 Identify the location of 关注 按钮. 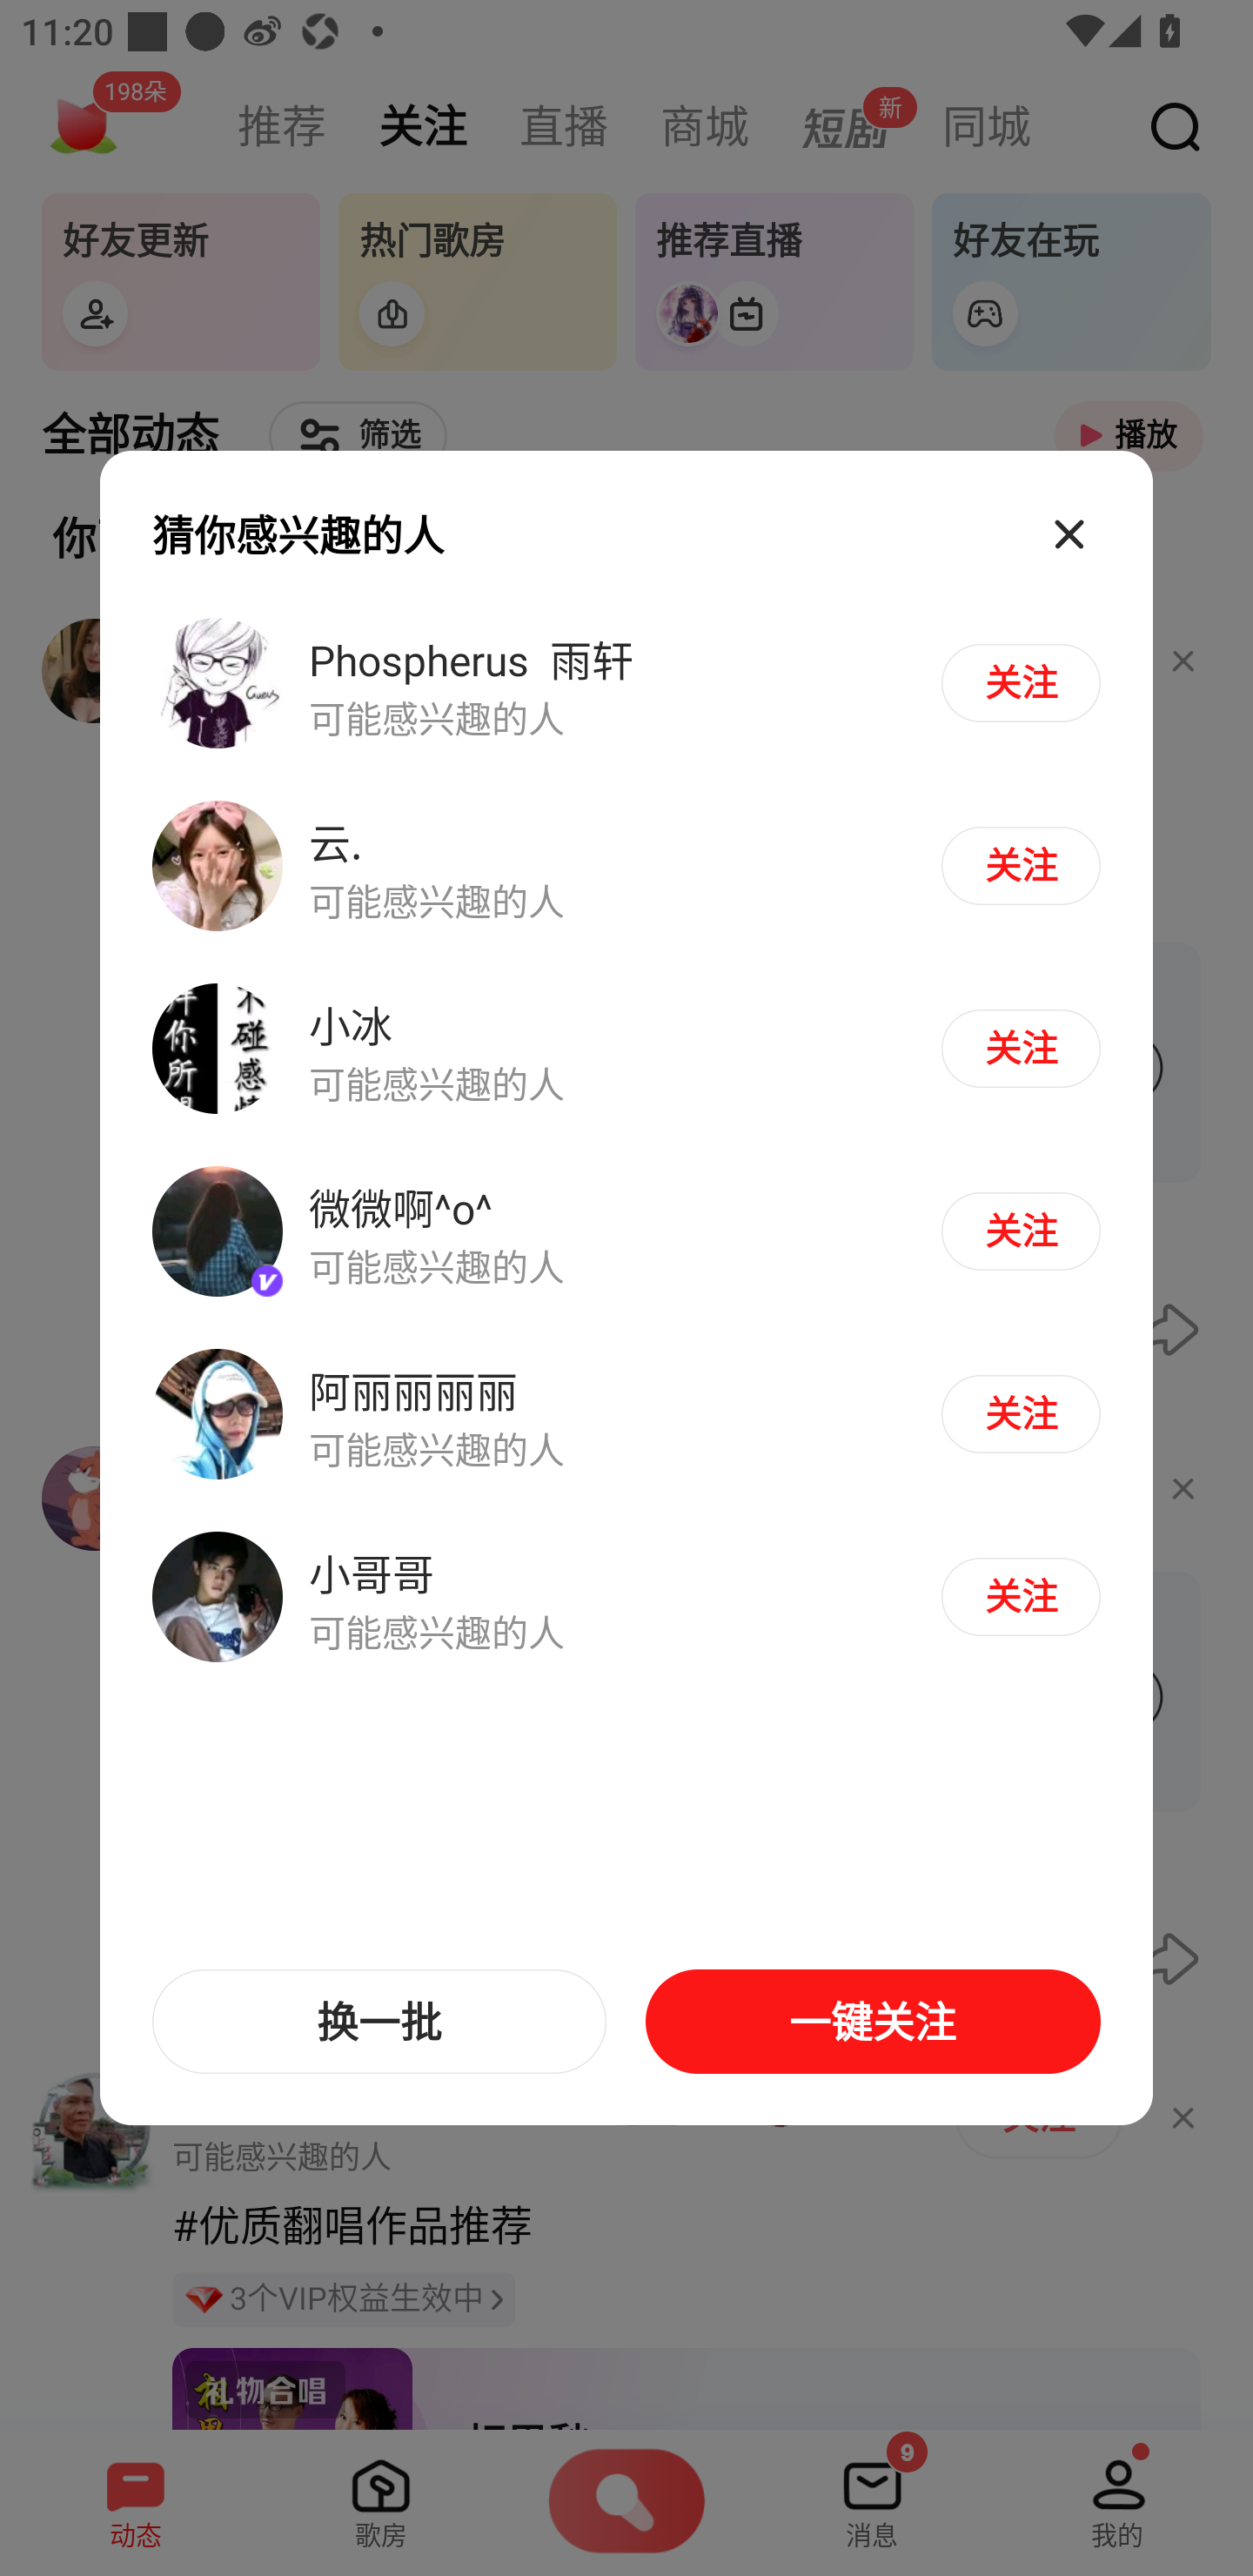
(1020, 1413).